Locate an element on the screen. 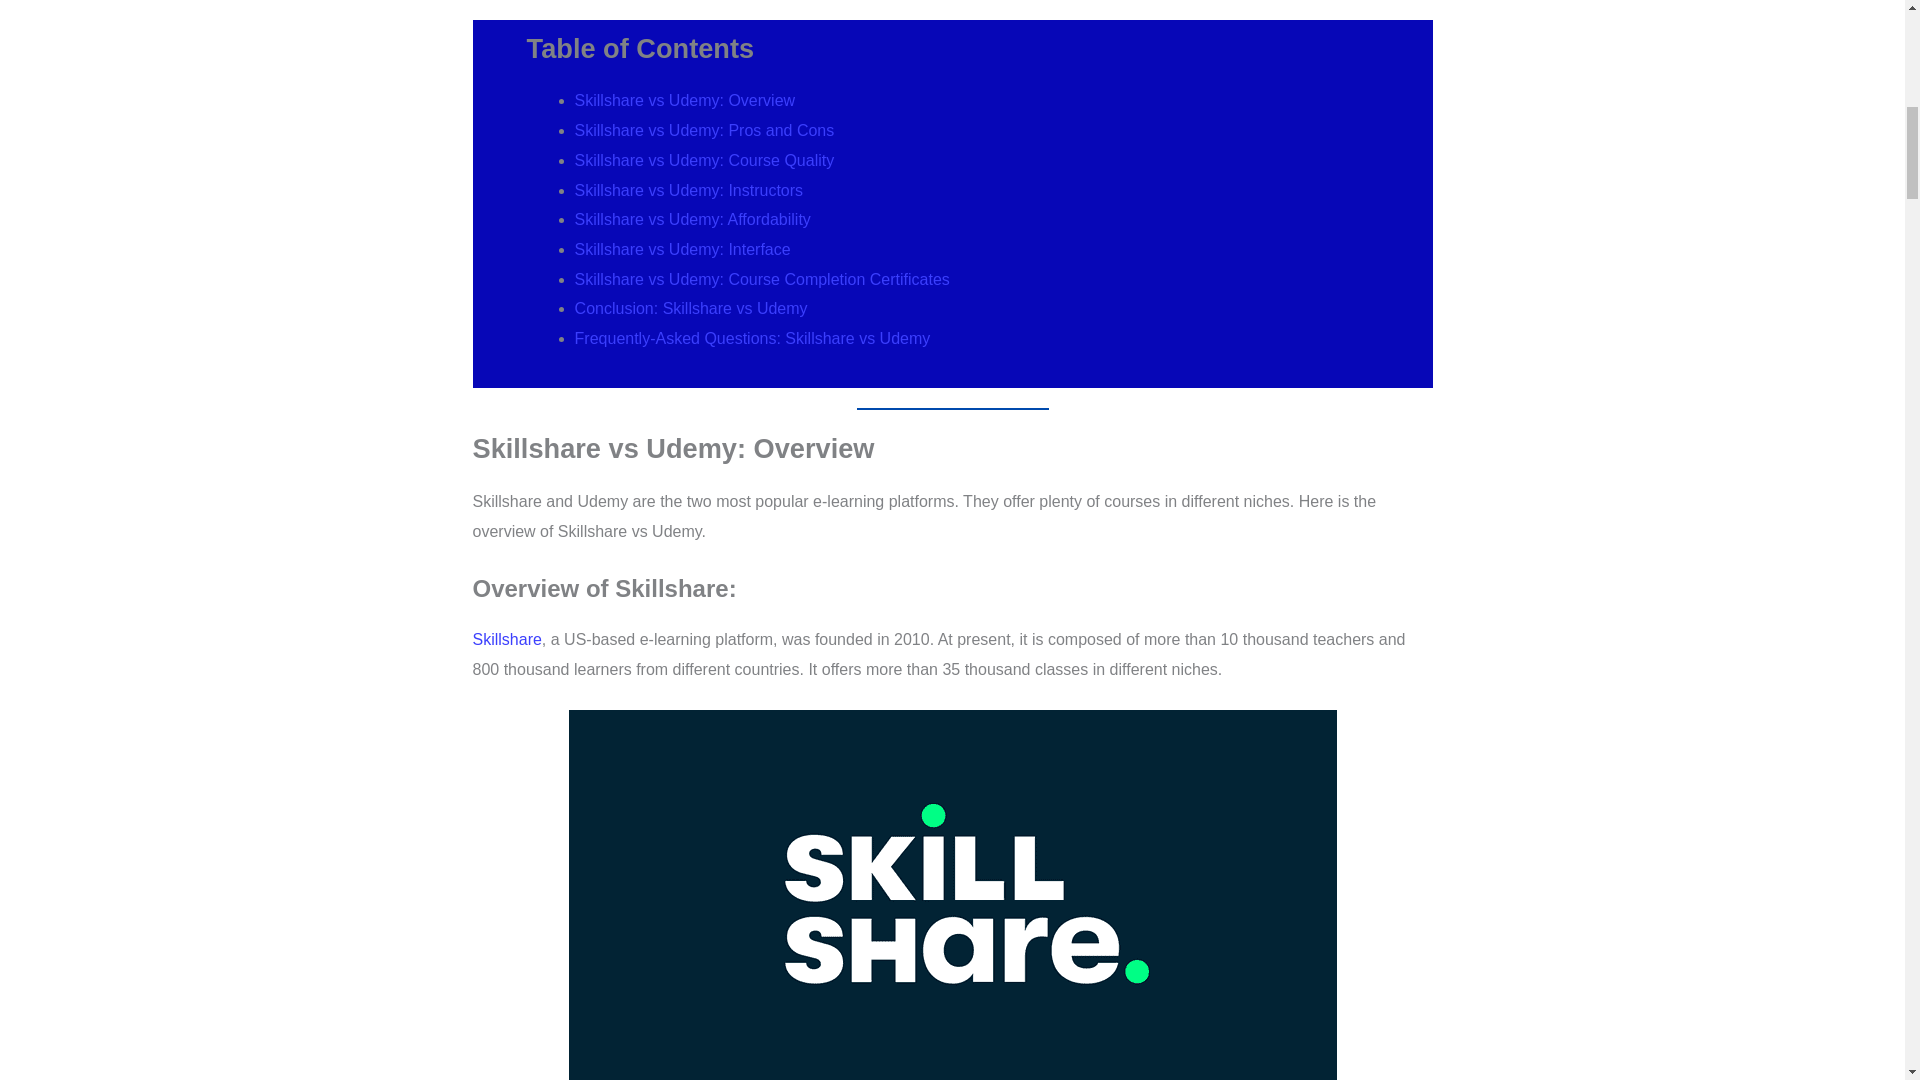 This screenshot has width=1920, height=1080. Skillshare vs Udemy: Interface is located at coordinates (682, 249).